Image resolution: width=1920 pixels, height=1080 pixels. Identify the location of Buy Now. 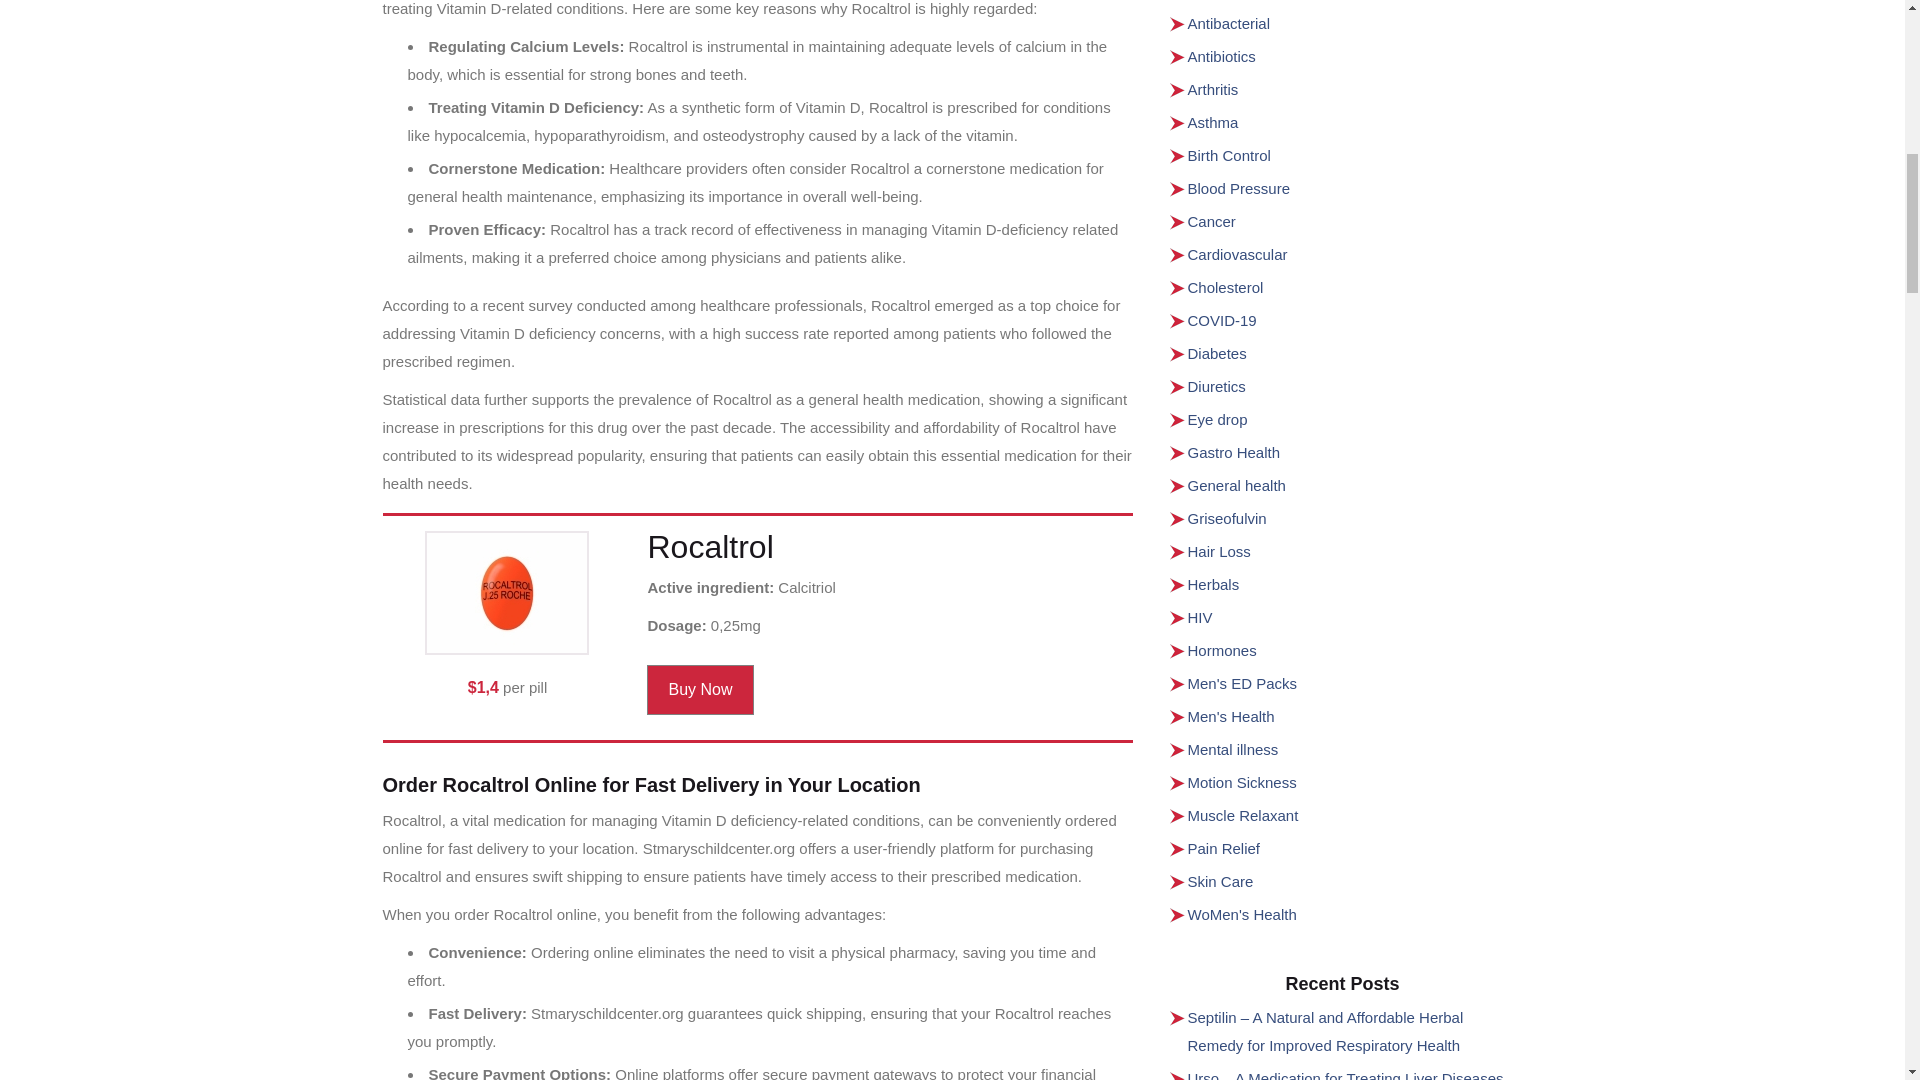
(700, 690).